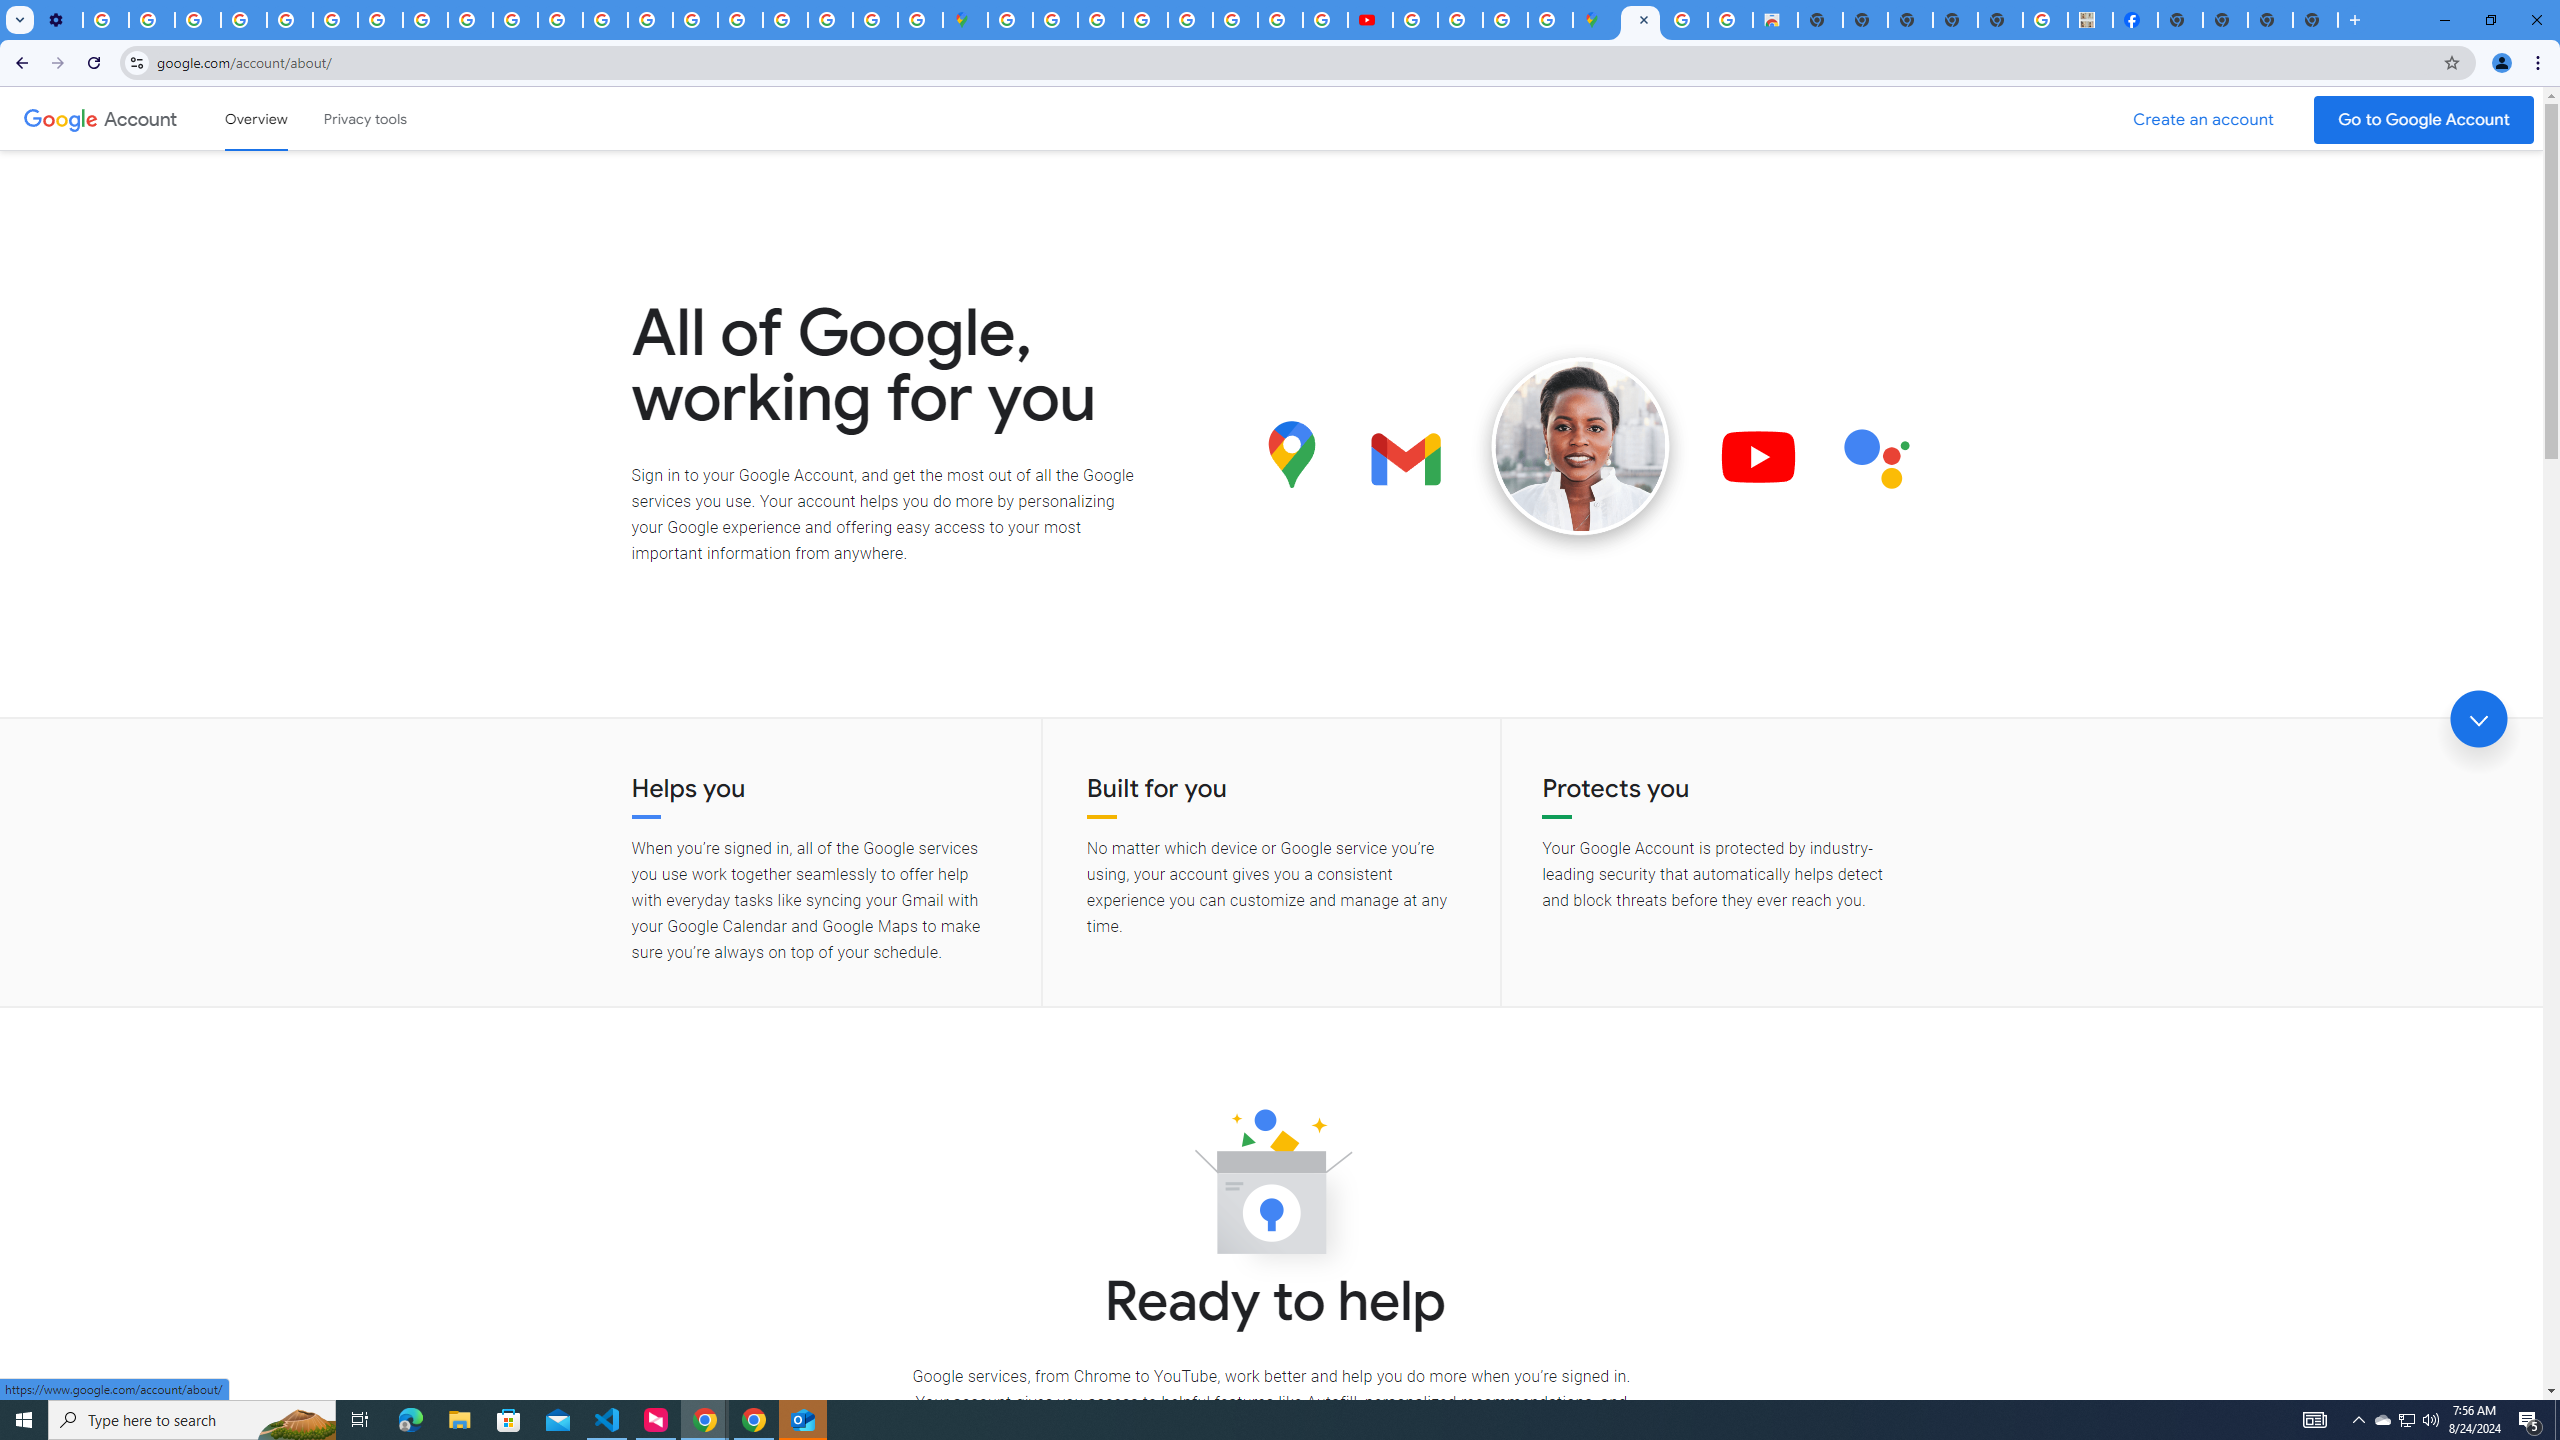  What do you see at coordinates (605, 20) in the screenshot?
I see `Privacy Help Center - Policies Help` at bounding box center [605, 20].